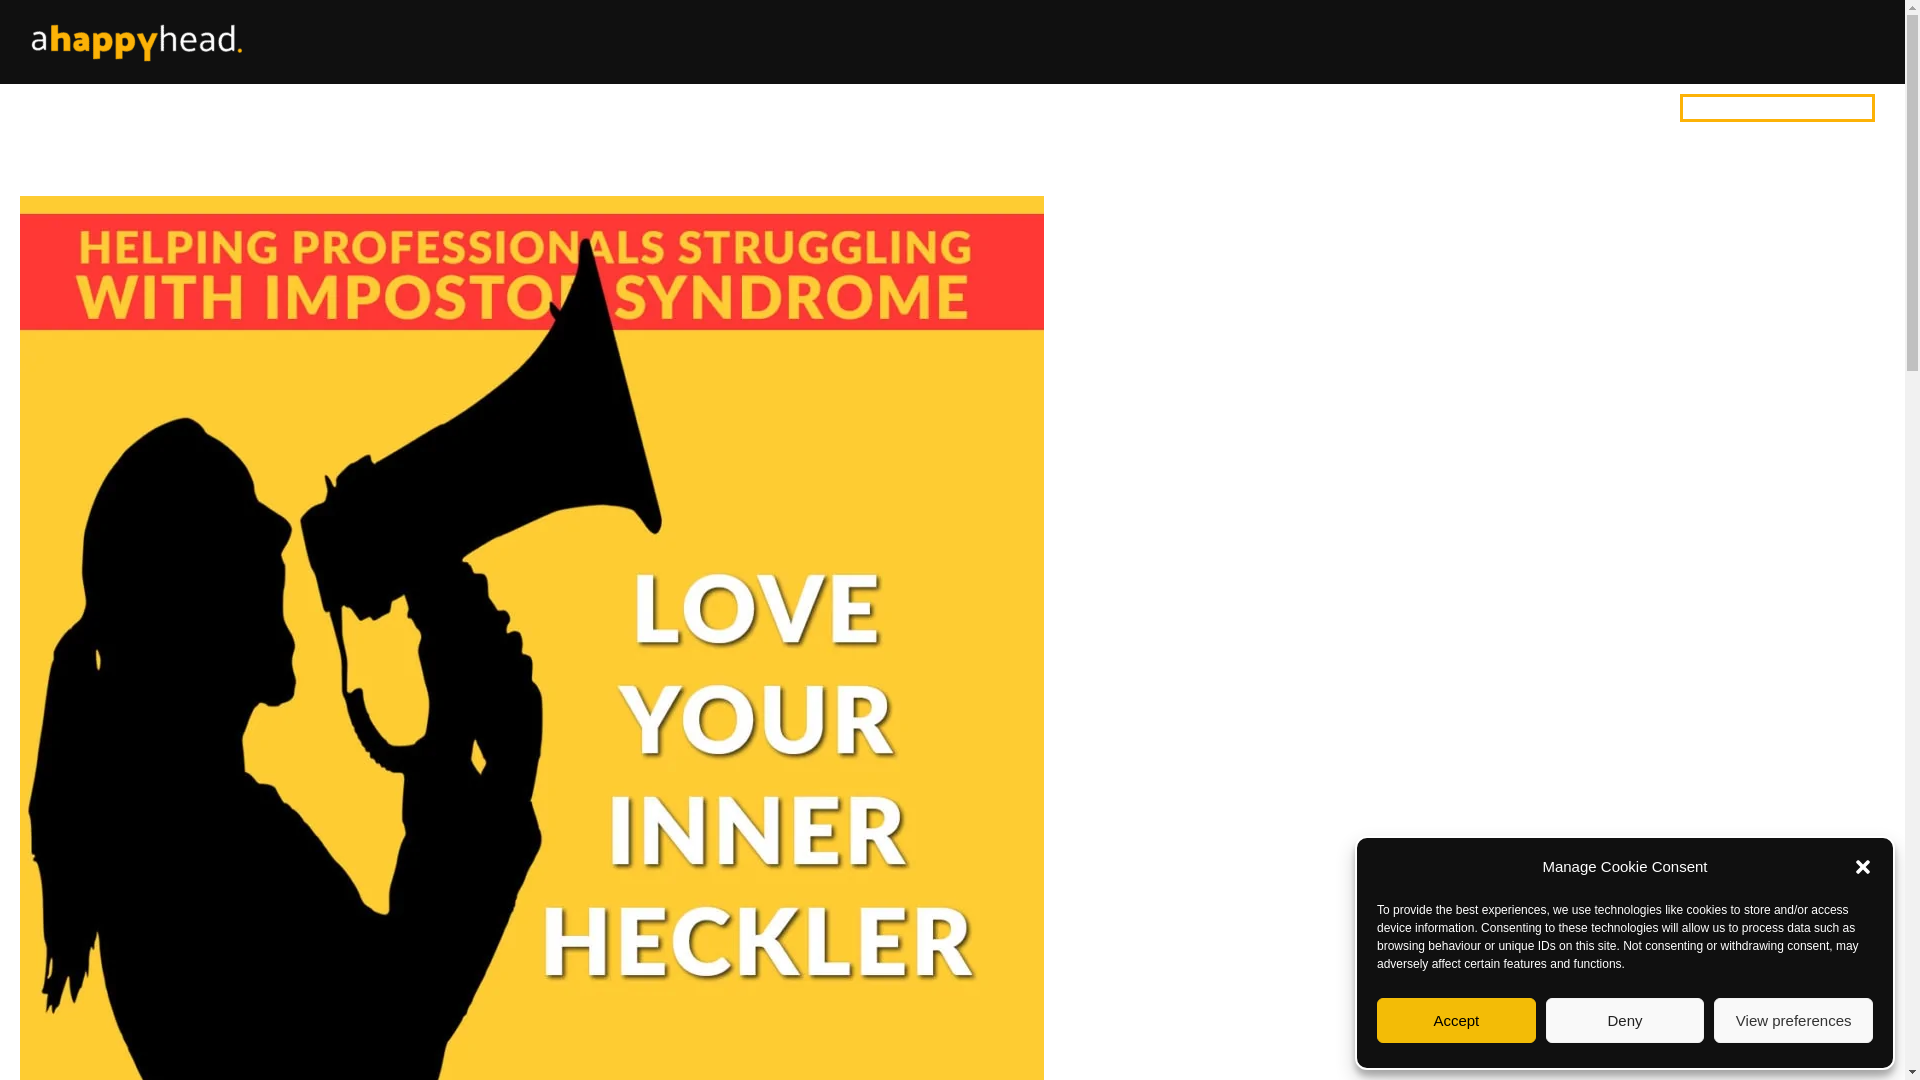 The height and width of the screenshot is (1080, 1920). Describe the element at coordinates (1416, 108) in the screenshot. I see `speaking` at that location.